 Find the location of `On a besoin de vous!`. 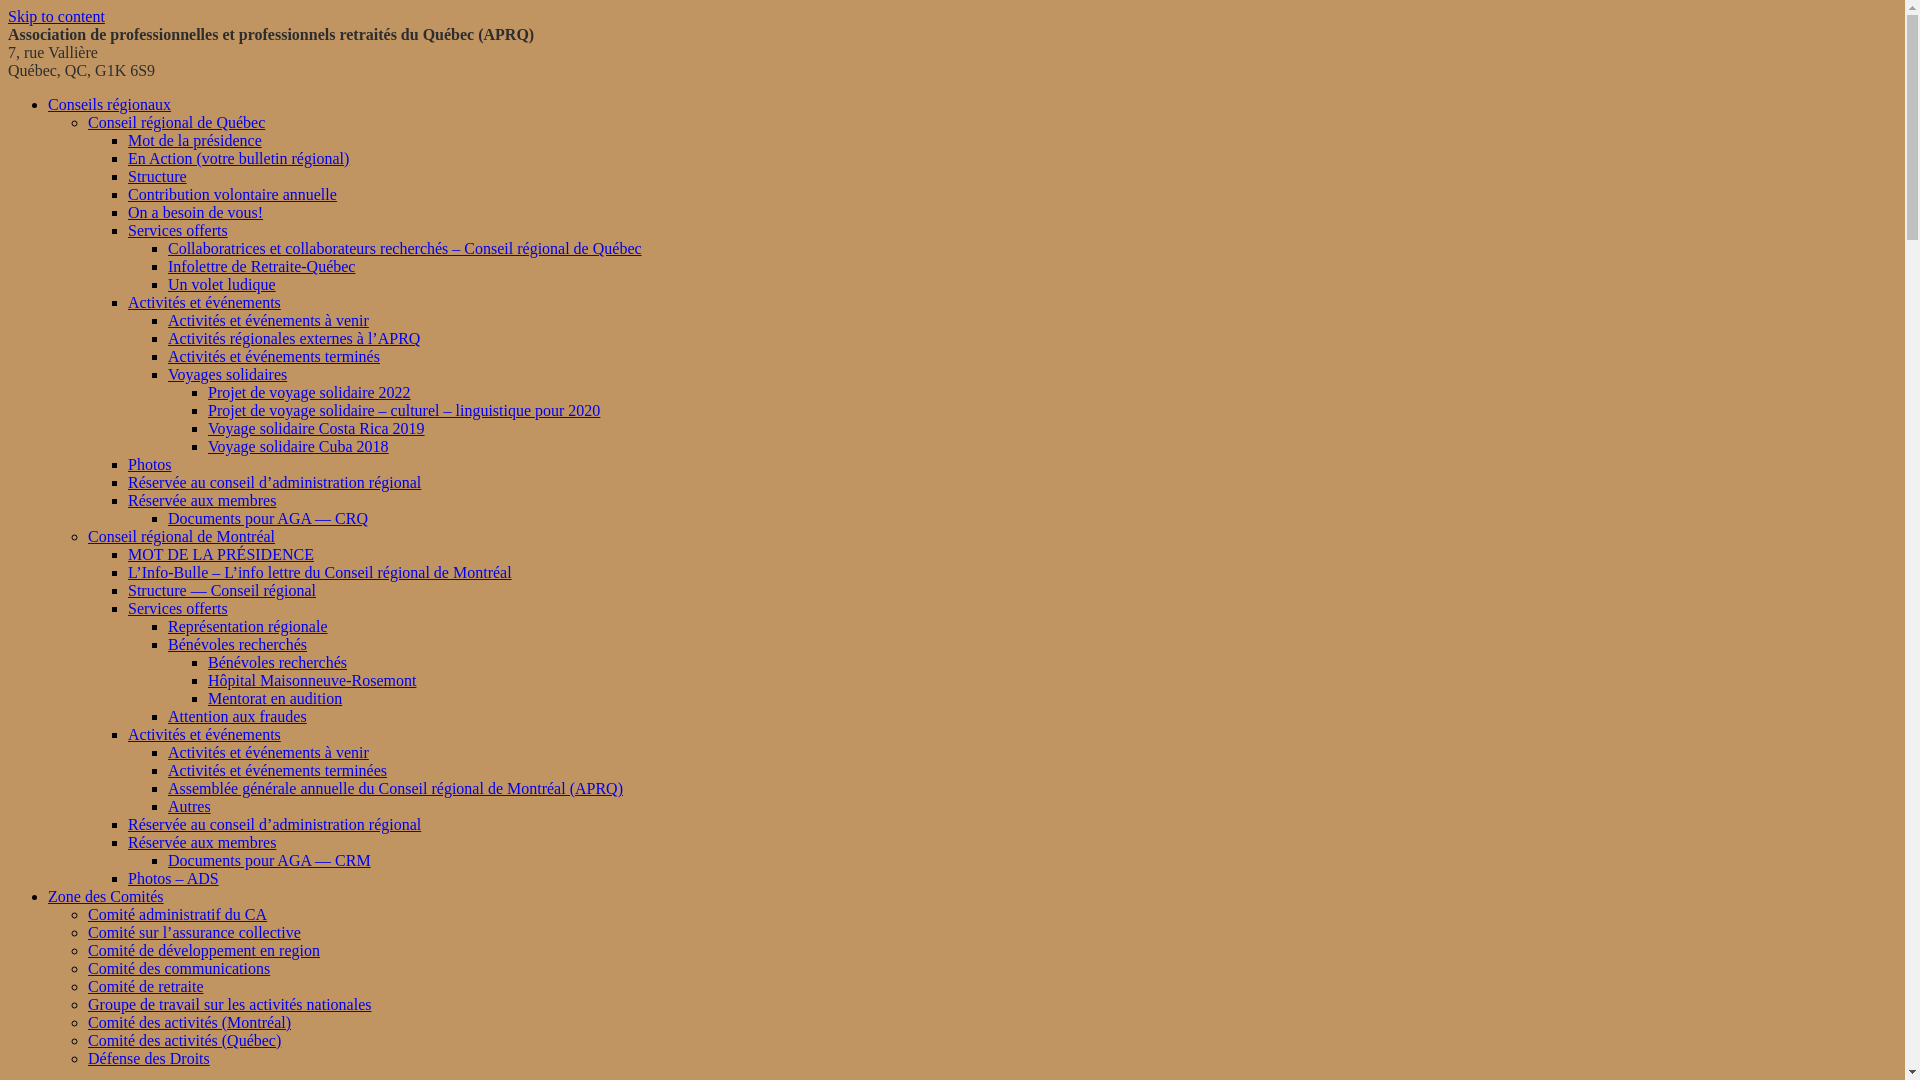

On a besoin de vous! is located at coordinates (196, 212).